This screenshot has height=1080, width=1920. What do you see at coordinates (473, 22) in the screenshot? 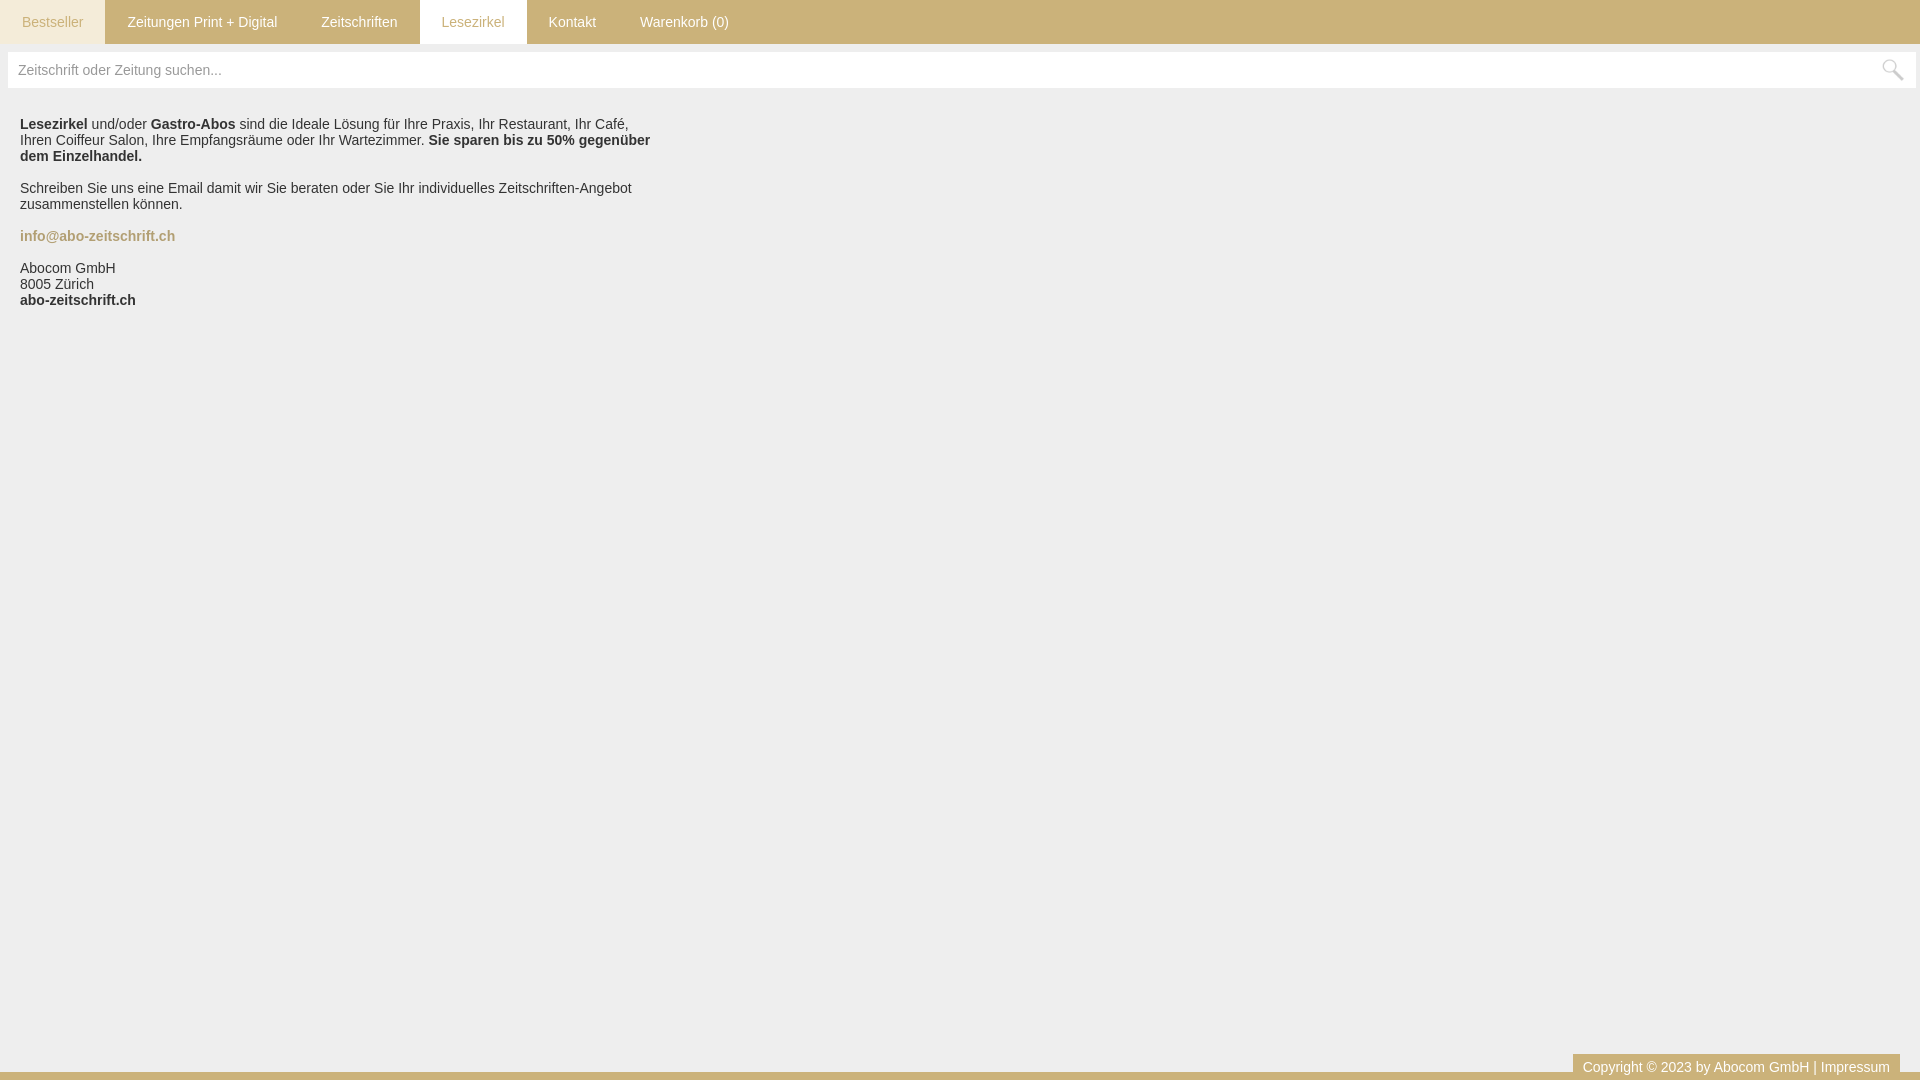
I see `Lesezirkel` at bounding box center [473, 22].